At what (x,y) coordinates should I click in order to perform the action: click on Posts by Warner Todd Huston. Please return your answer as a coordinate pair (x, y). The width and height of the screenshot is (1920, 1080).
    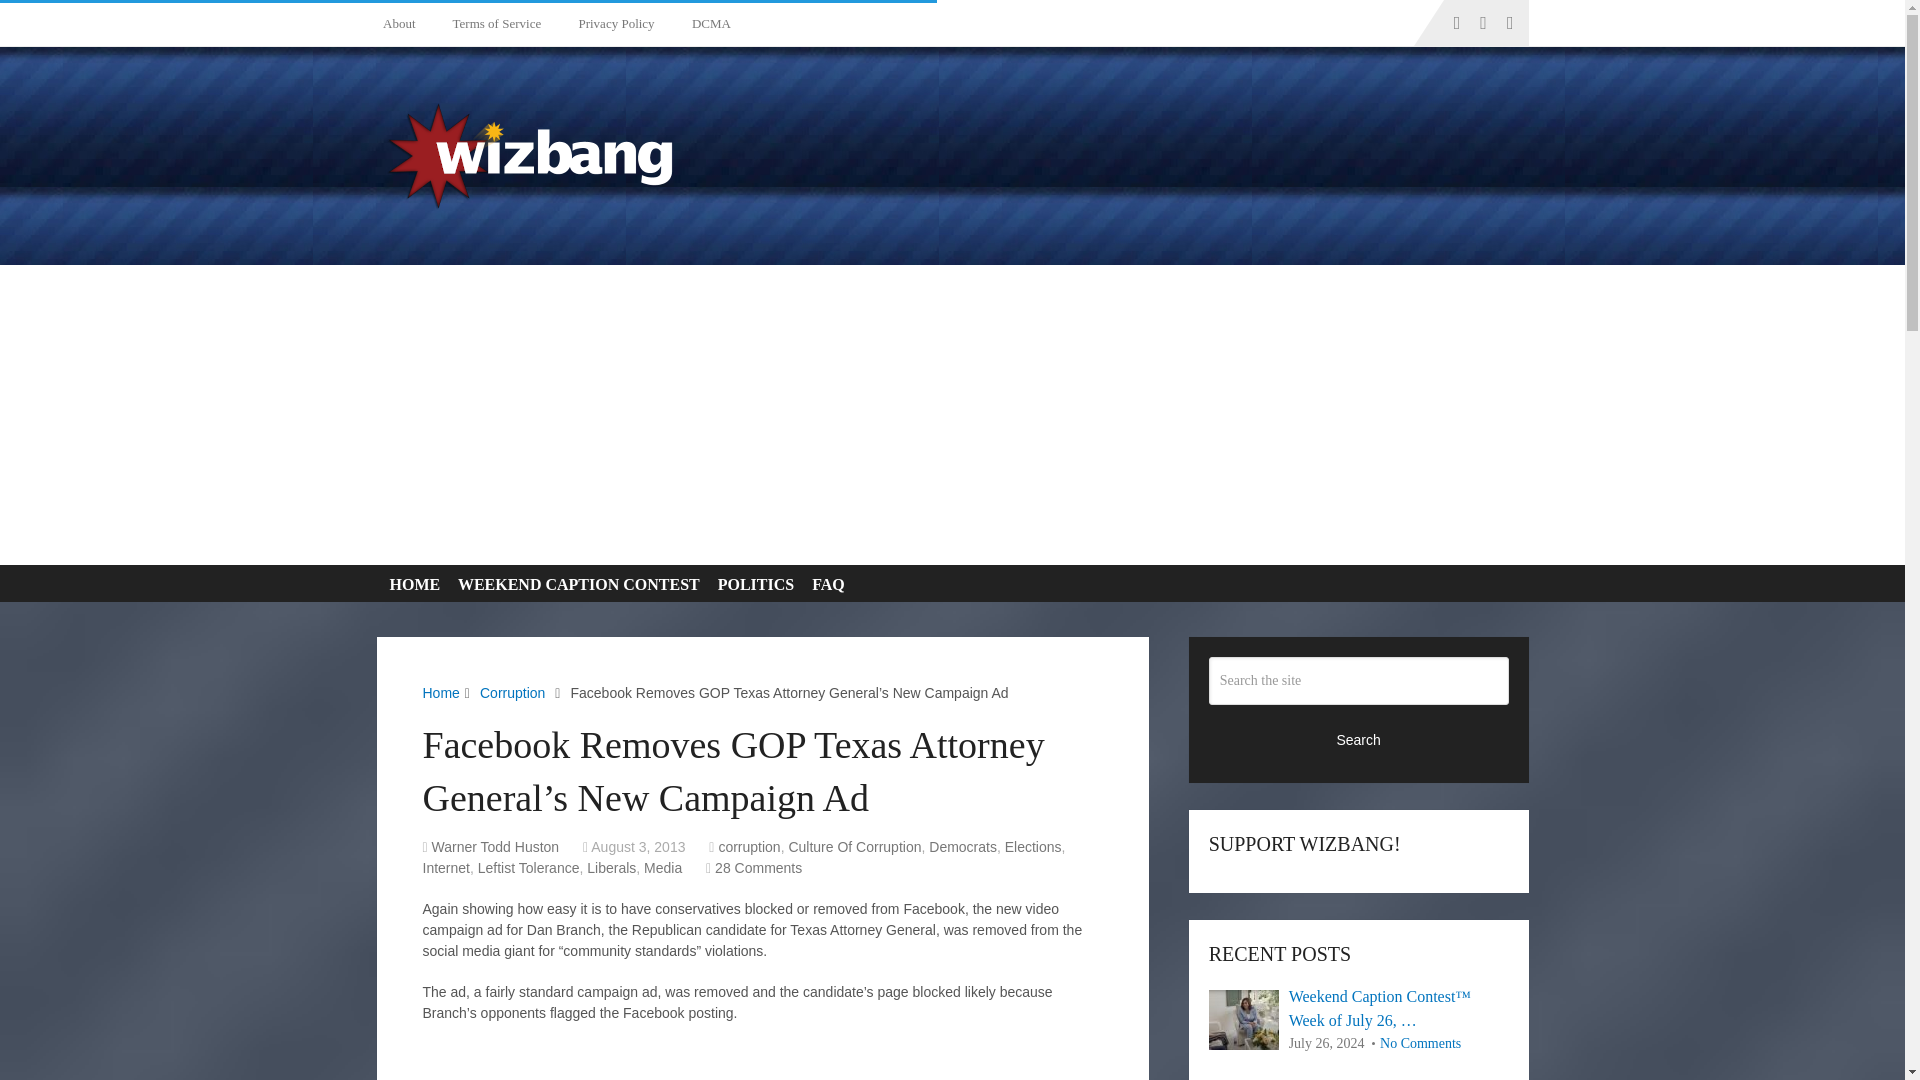
    Looking at the image, I should click on (496, 847).